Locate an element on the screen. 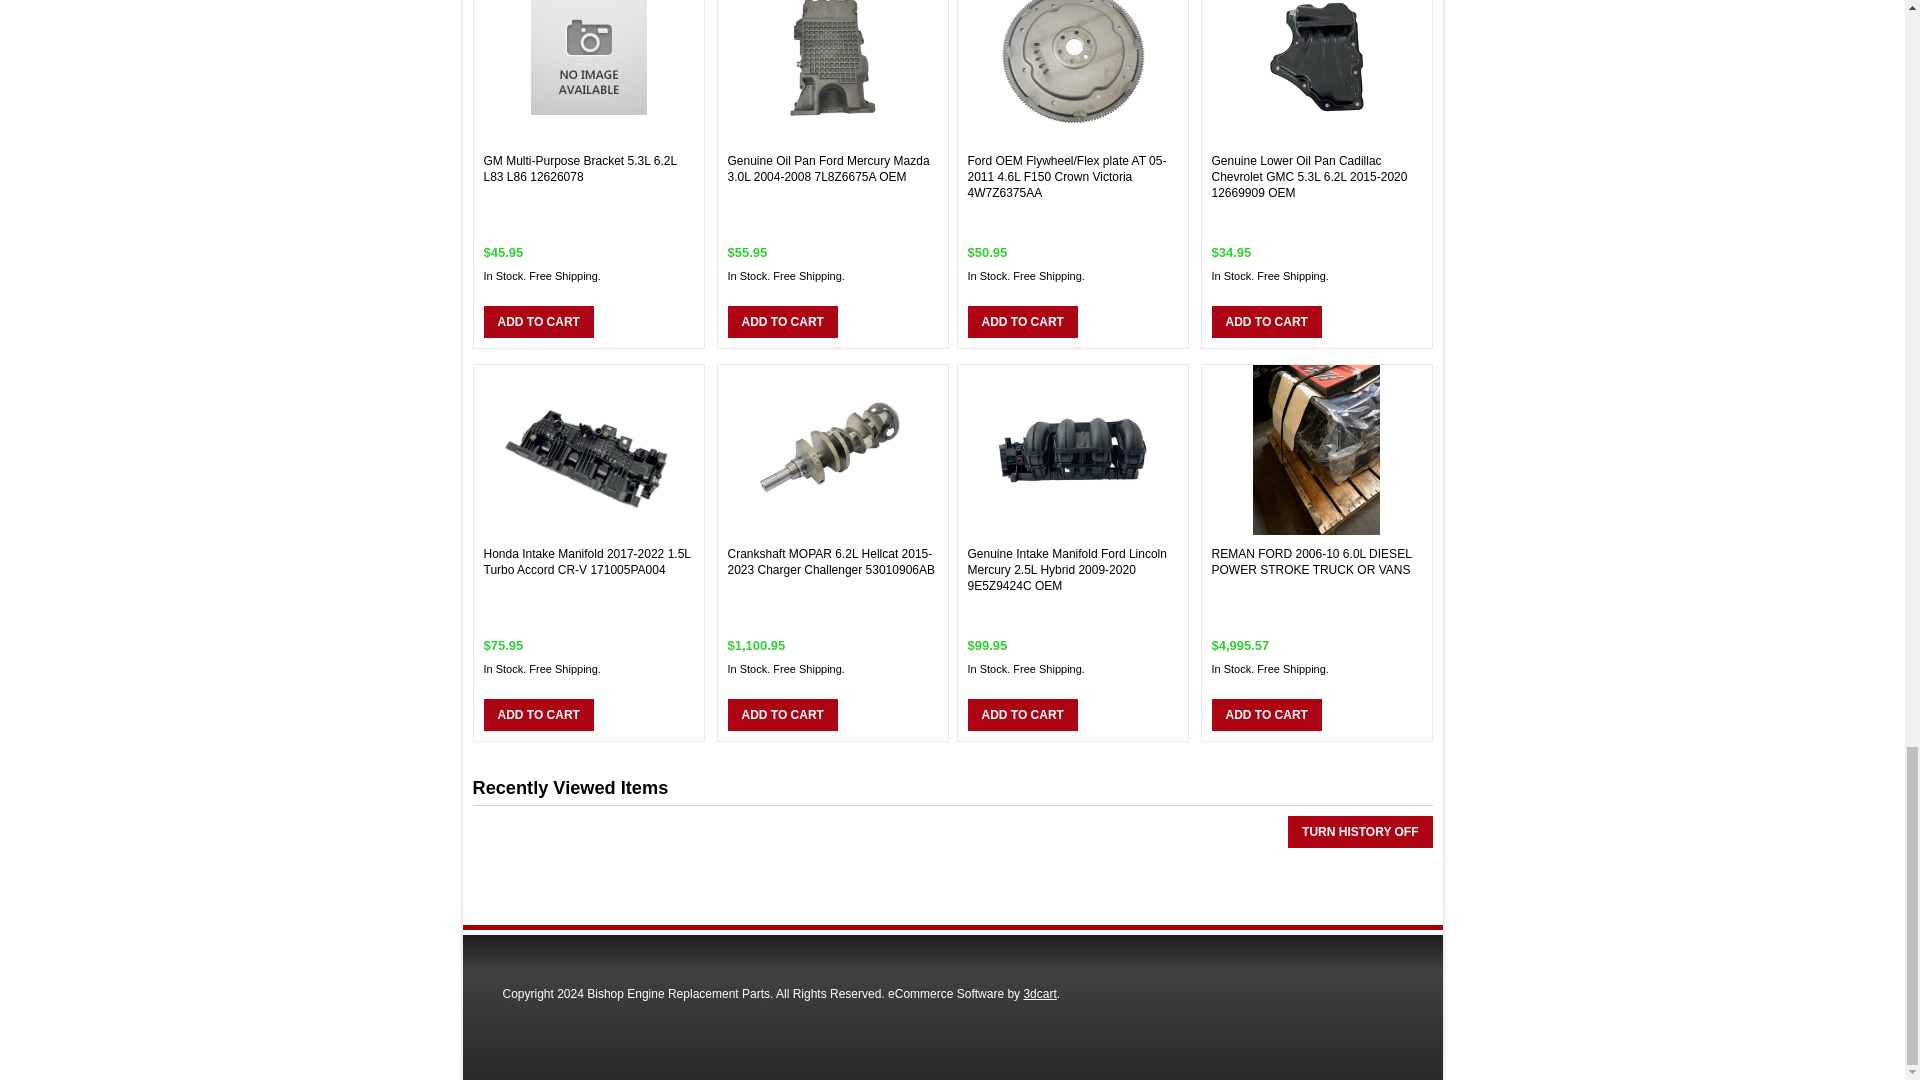 The height and width of the screenshot is (1080, 1920). Add To Cart is located at coordinates (782, 322).